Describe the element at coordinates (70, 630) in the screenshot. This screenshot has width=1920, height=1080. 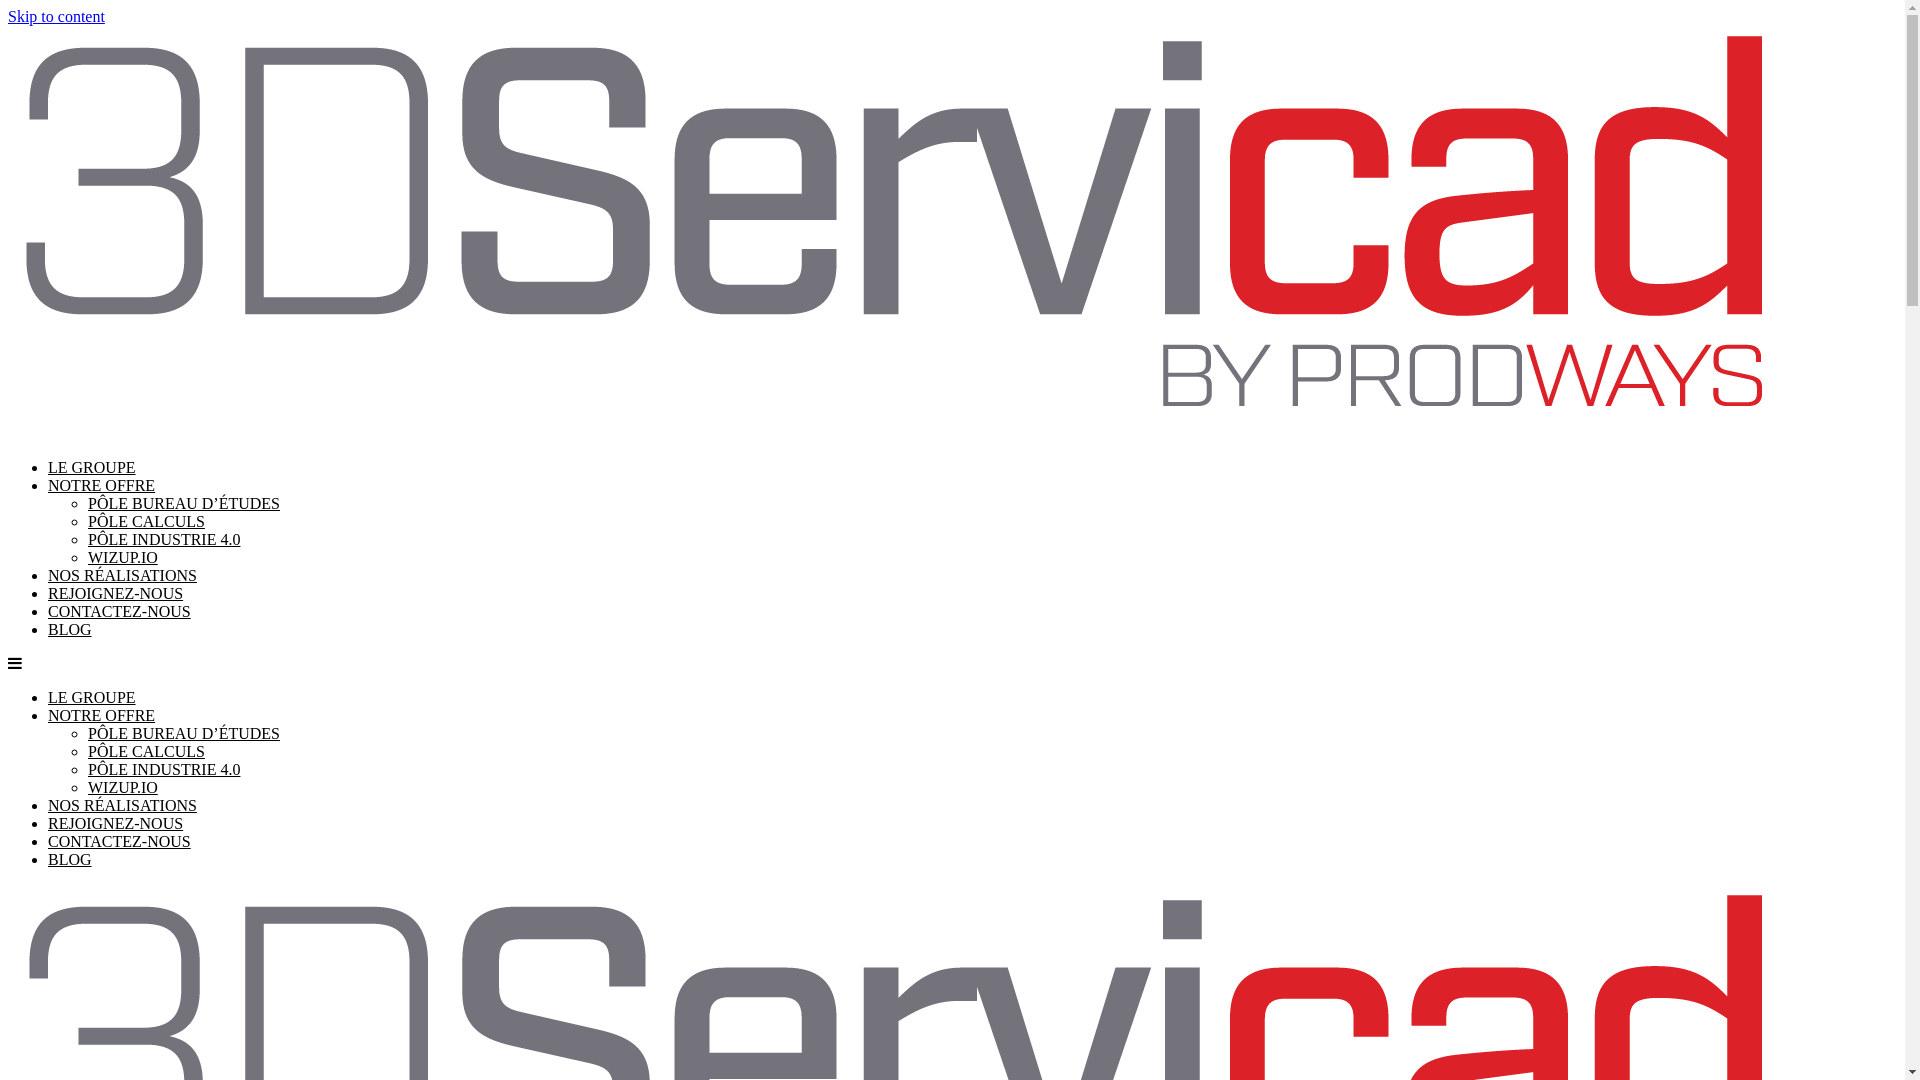
I see `BLOG` at that location.